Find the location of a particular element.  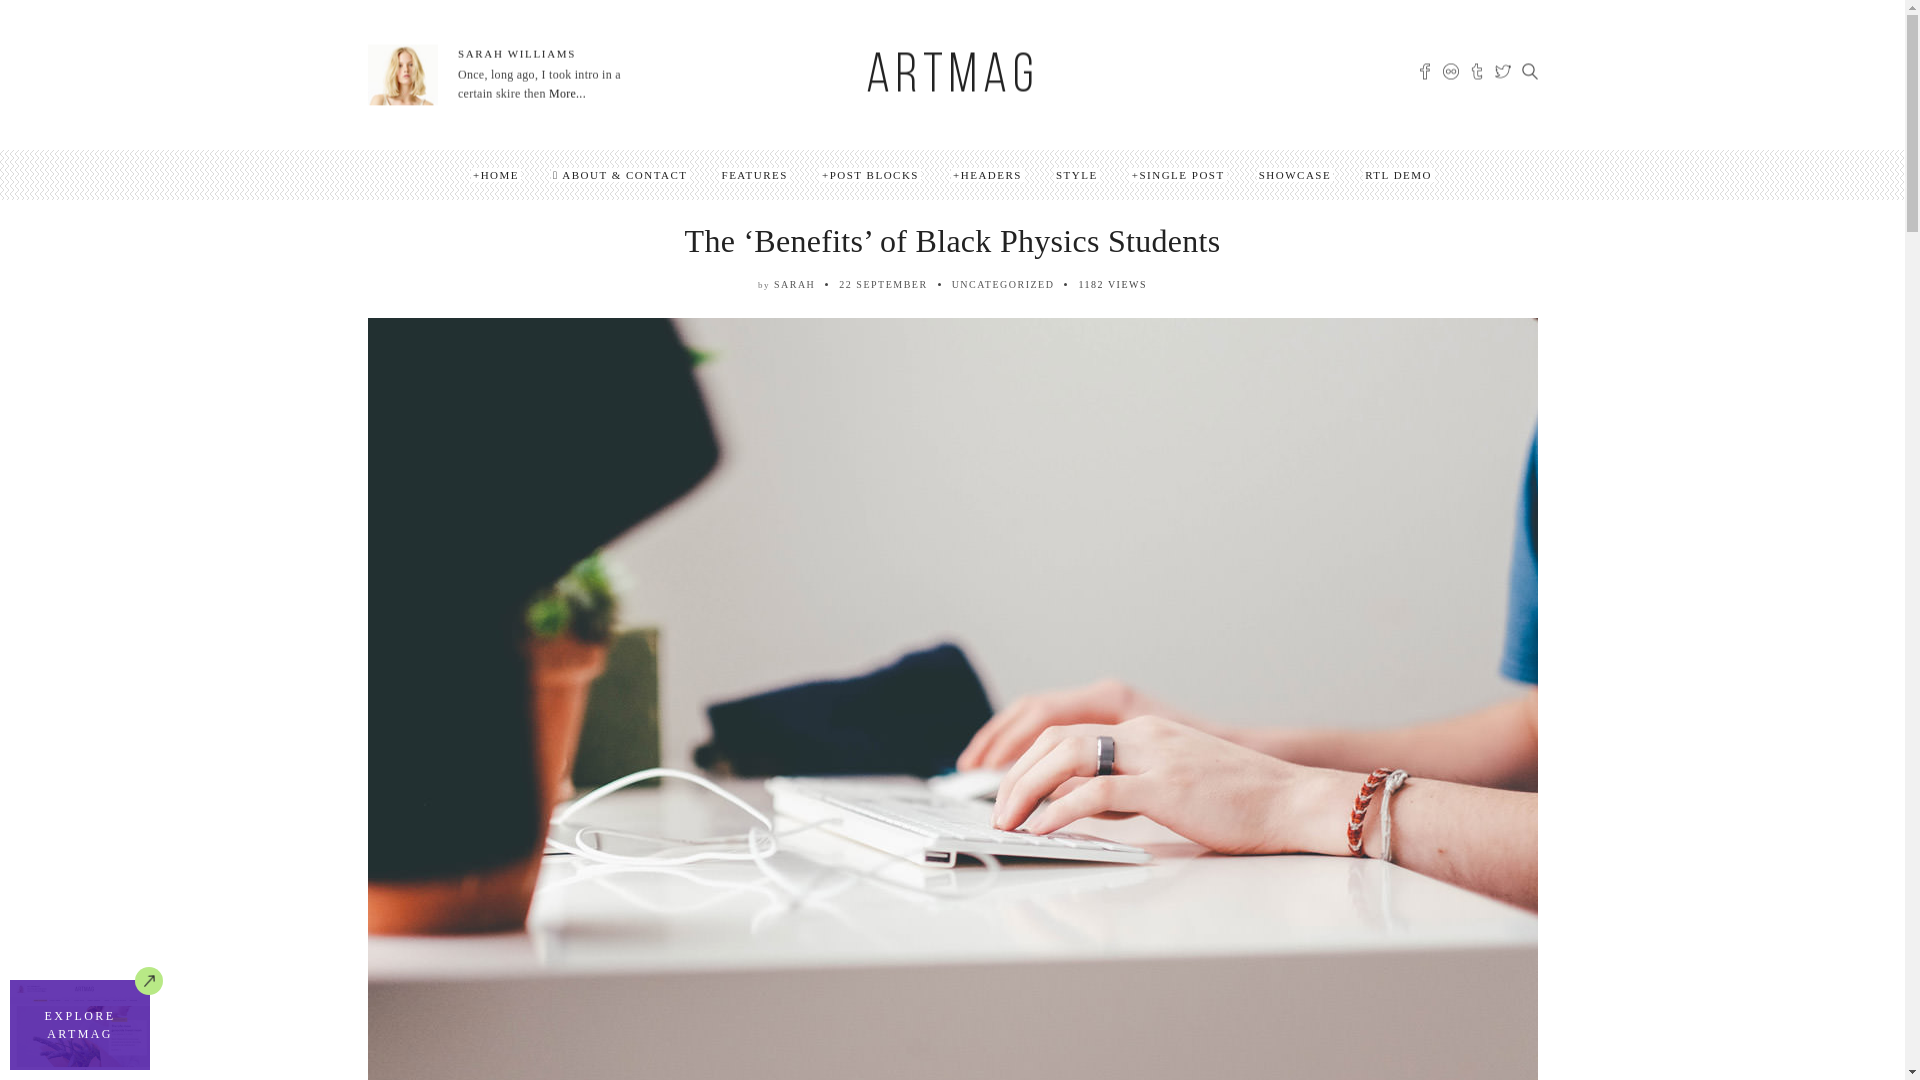

UNCATEGORIZED is located at coordinates (1004, 284).